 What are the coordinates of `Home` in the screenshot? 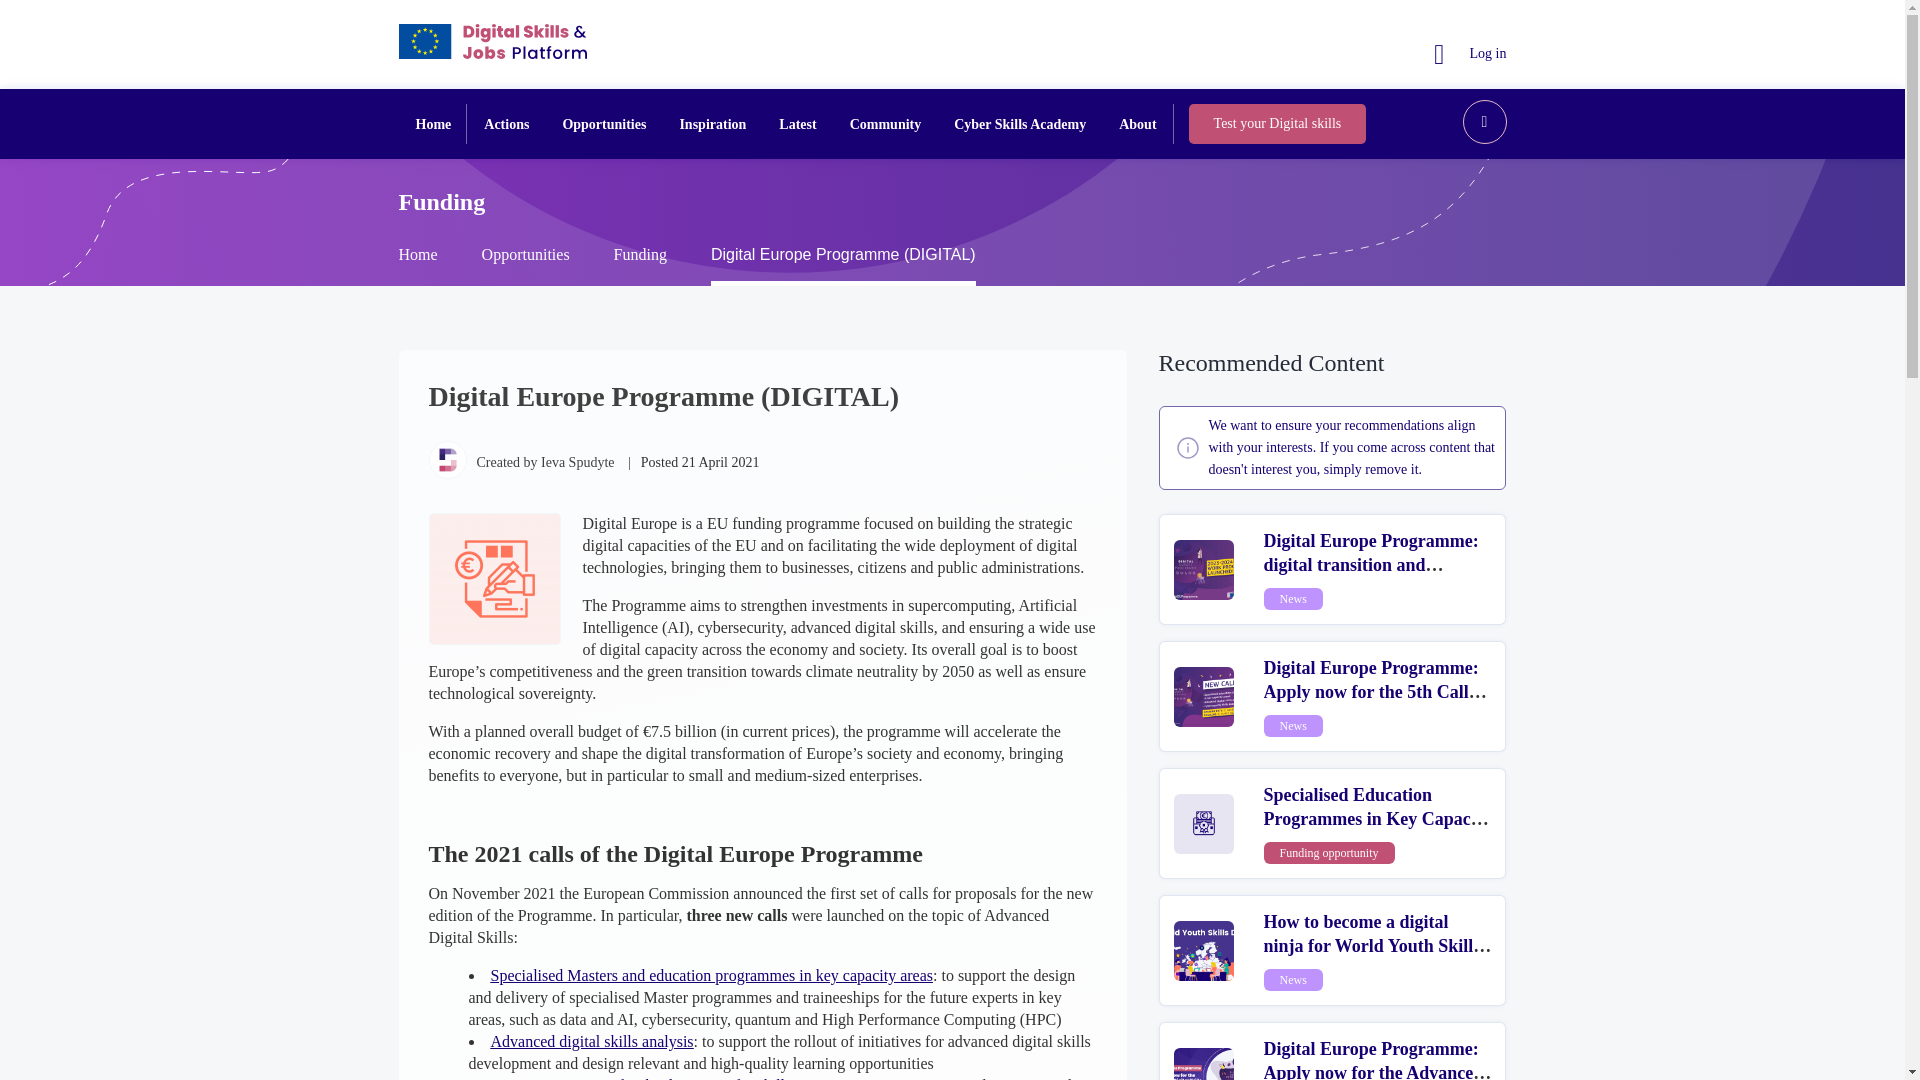 It's located at (434, 123).